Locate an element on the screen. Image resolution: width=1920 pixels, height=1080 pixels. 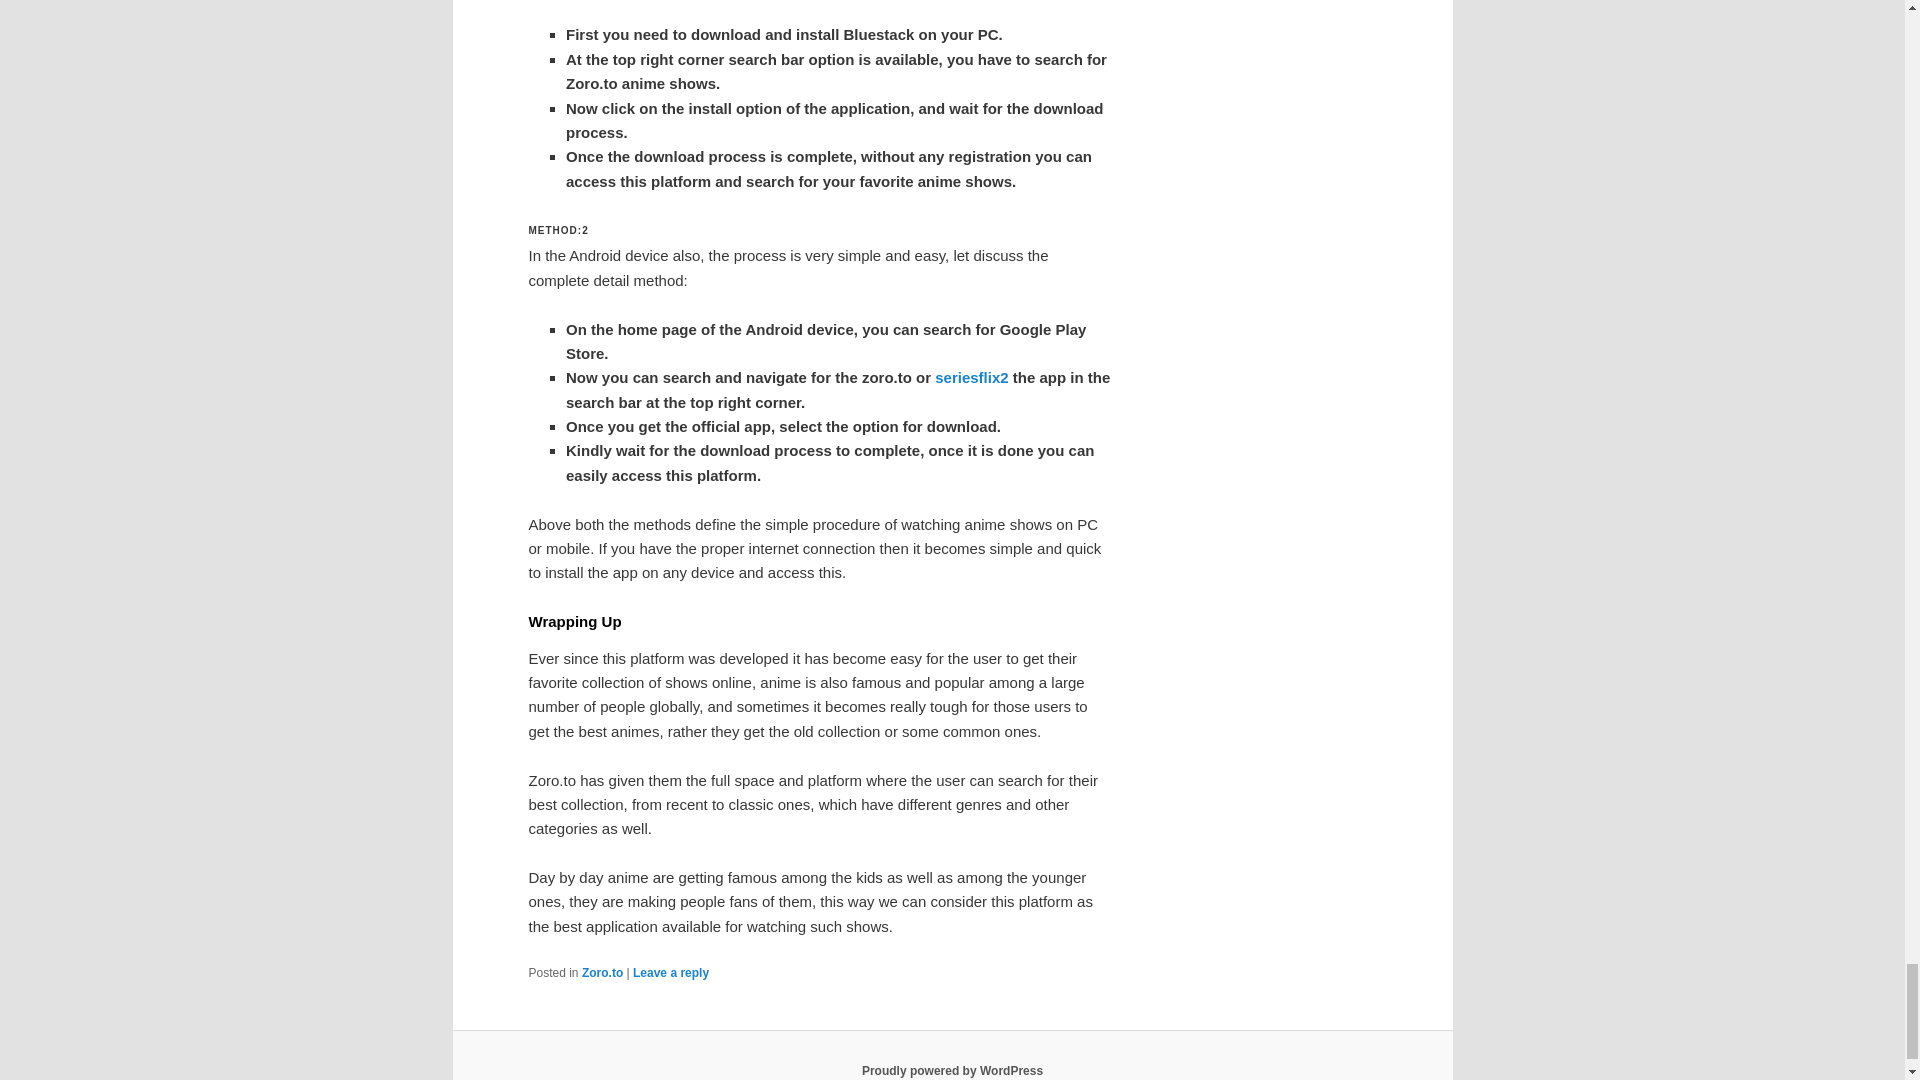
Leave a reply is located at coordinates (670, 972).